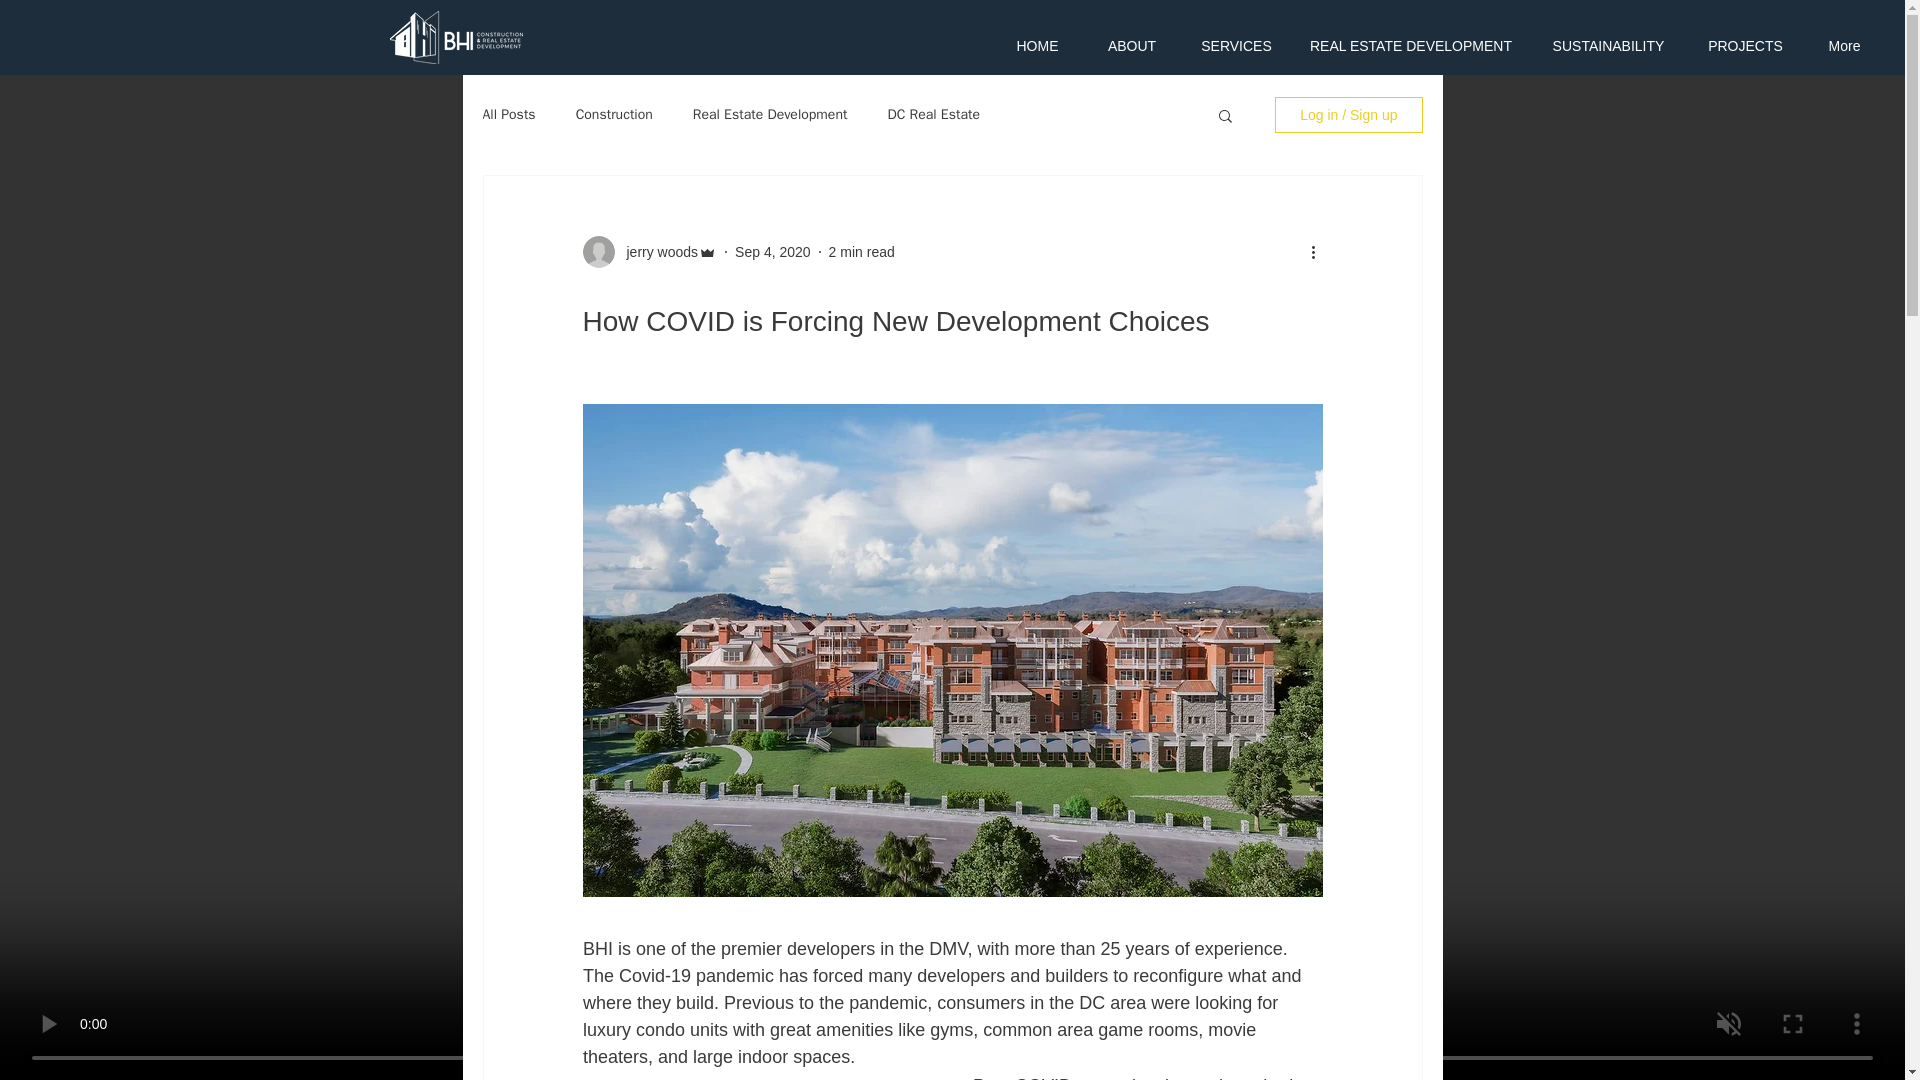 The height and width of the screenshot is (1080, 1920). Describe the element at coordinates (656, 252) in the screenshot. I see `jerry woods` at that location.